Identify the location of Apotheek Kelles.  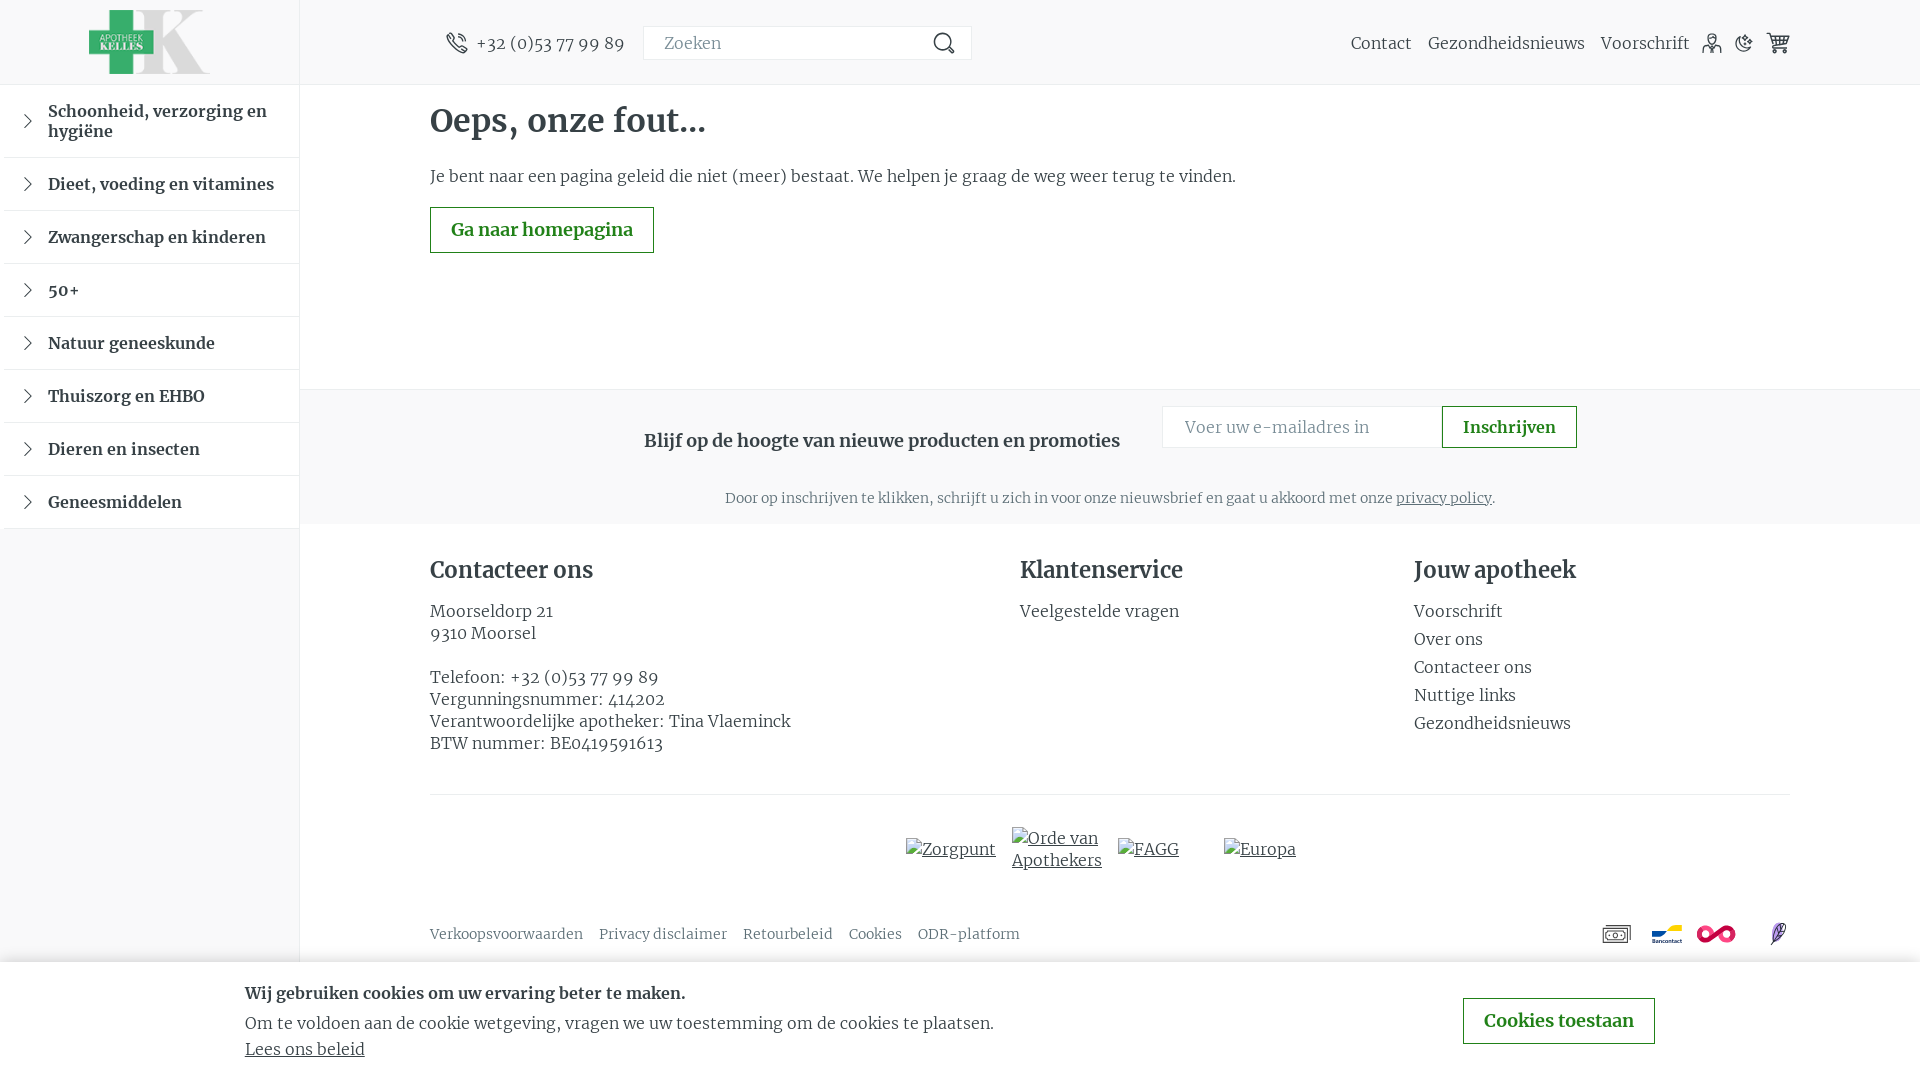
(149, 42).